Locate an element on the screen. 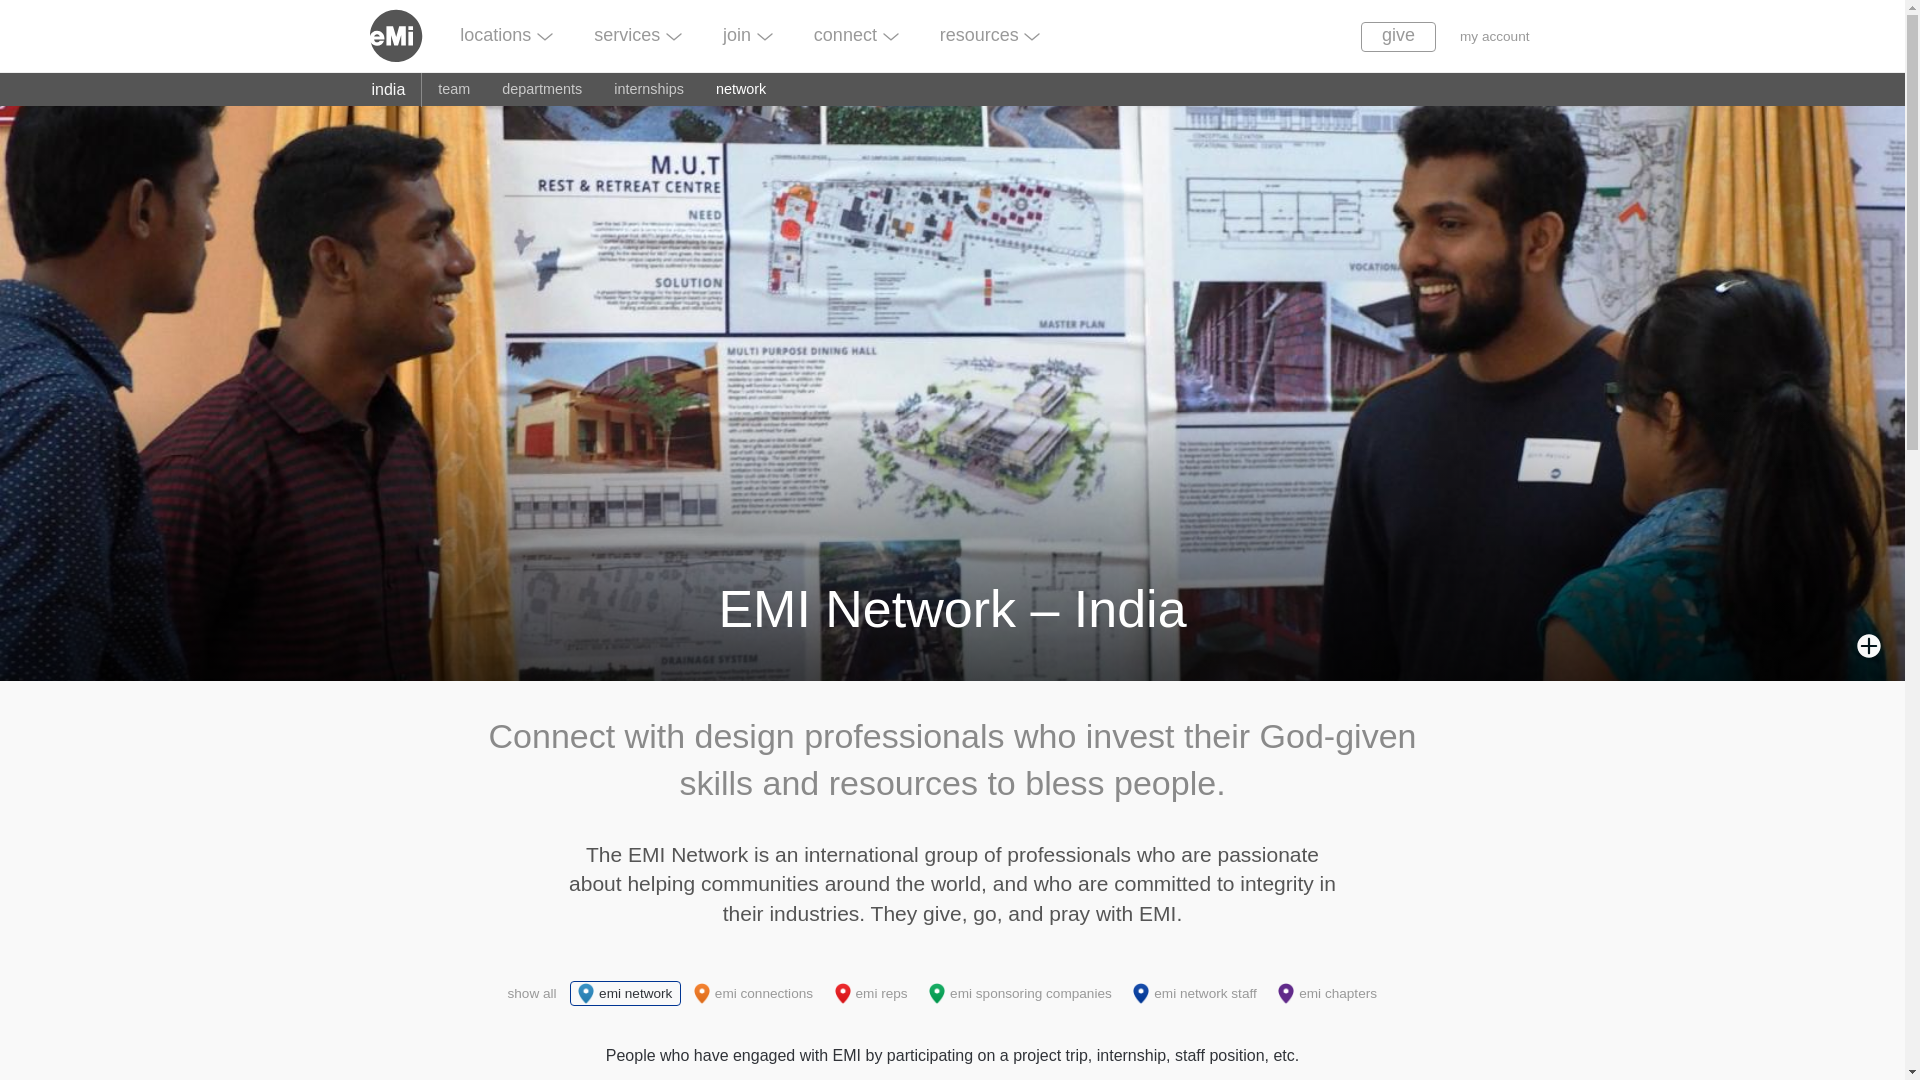 This screenshot has height=1080, width=1920. connect is located at coordinates (854, 34).